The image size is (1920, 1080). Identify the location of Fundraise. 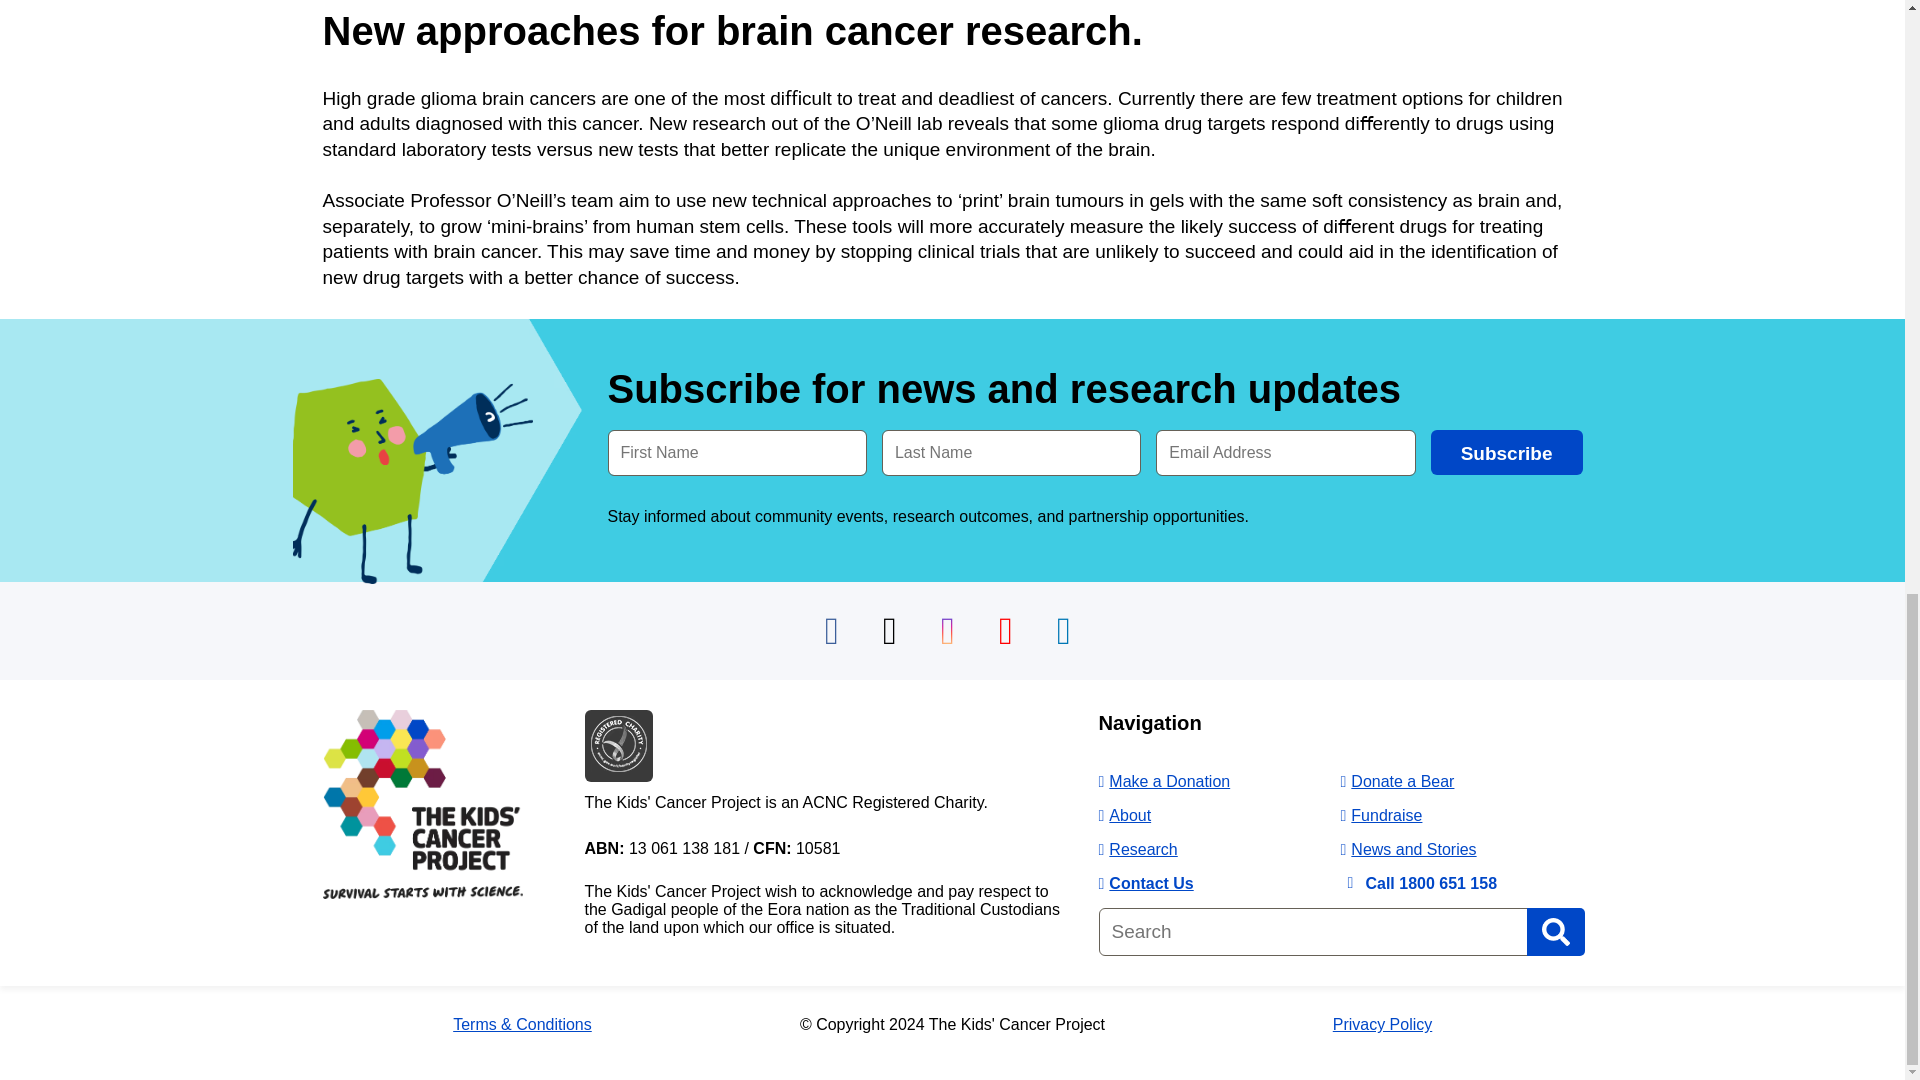
(1381, 815).